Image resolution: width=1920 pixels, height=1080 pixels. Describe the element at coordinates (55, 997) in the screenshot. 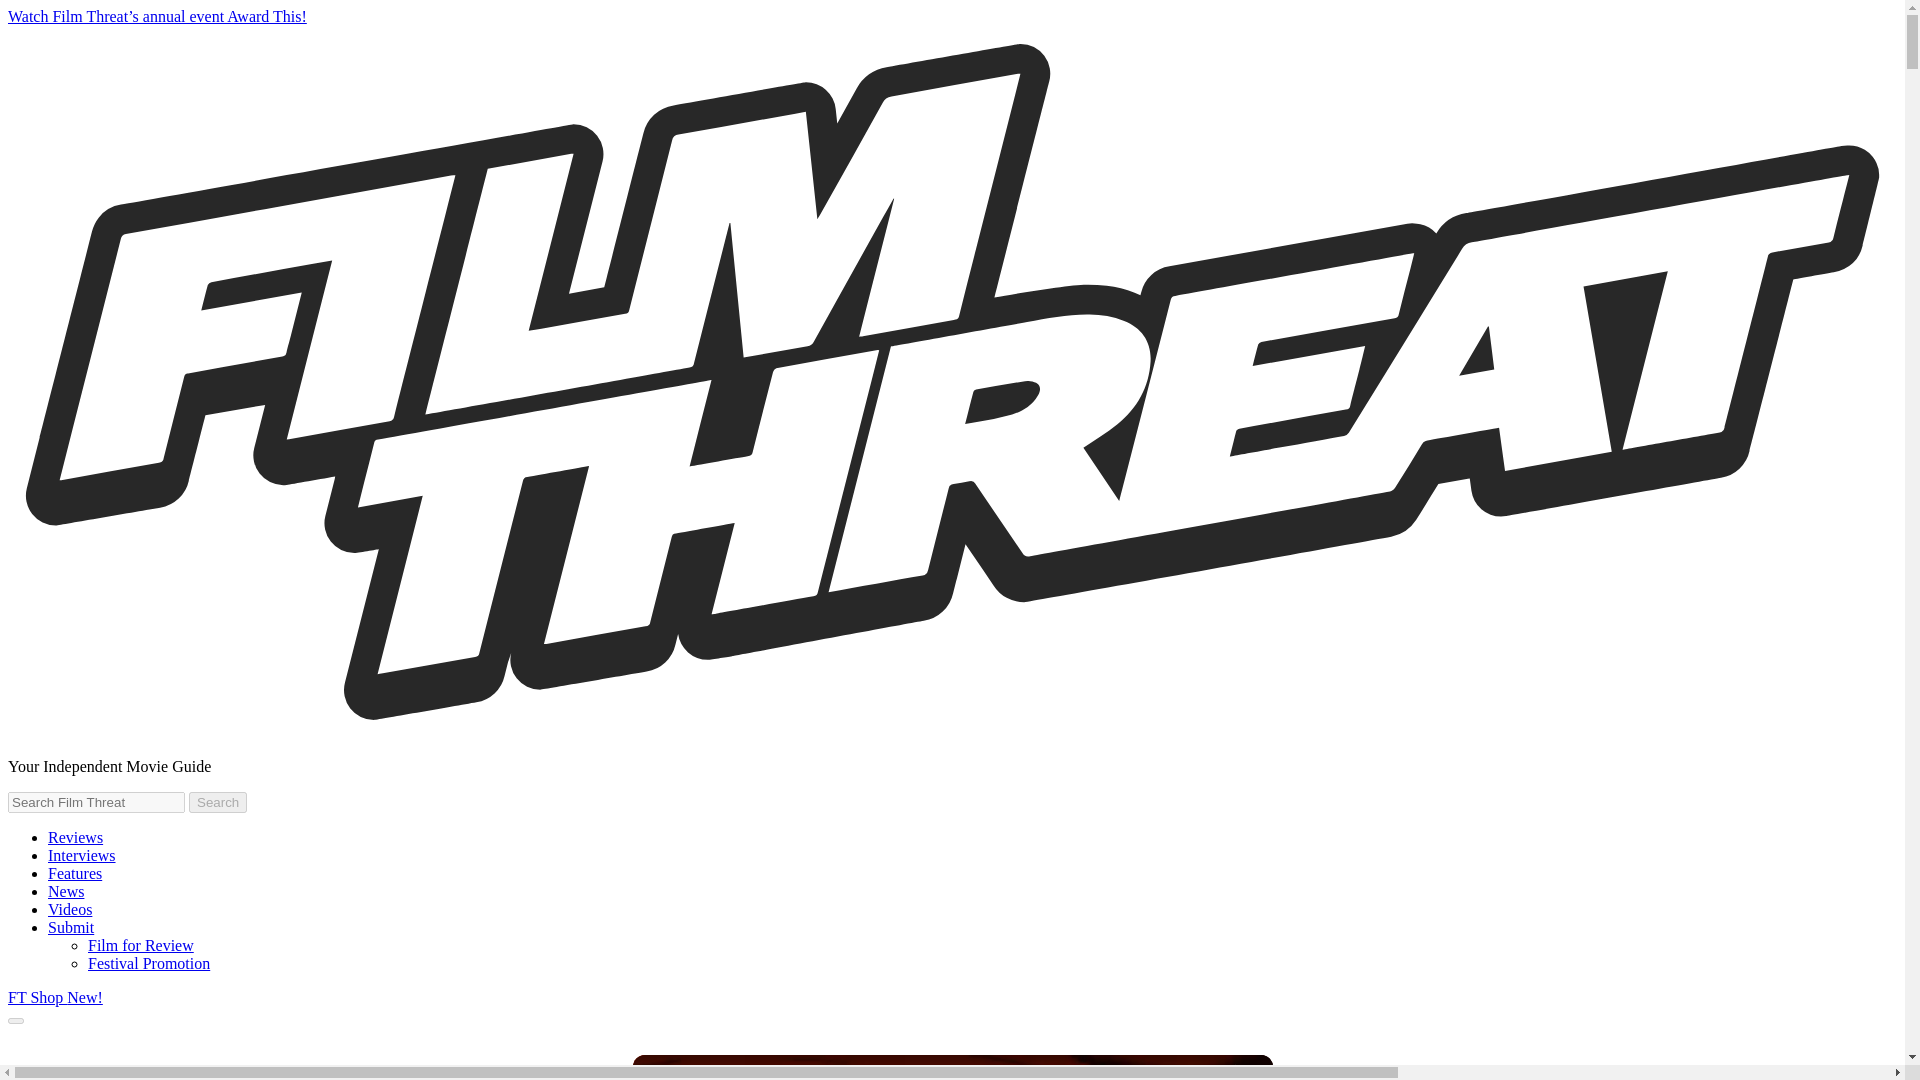

I see `FT Shop New!` at that location.